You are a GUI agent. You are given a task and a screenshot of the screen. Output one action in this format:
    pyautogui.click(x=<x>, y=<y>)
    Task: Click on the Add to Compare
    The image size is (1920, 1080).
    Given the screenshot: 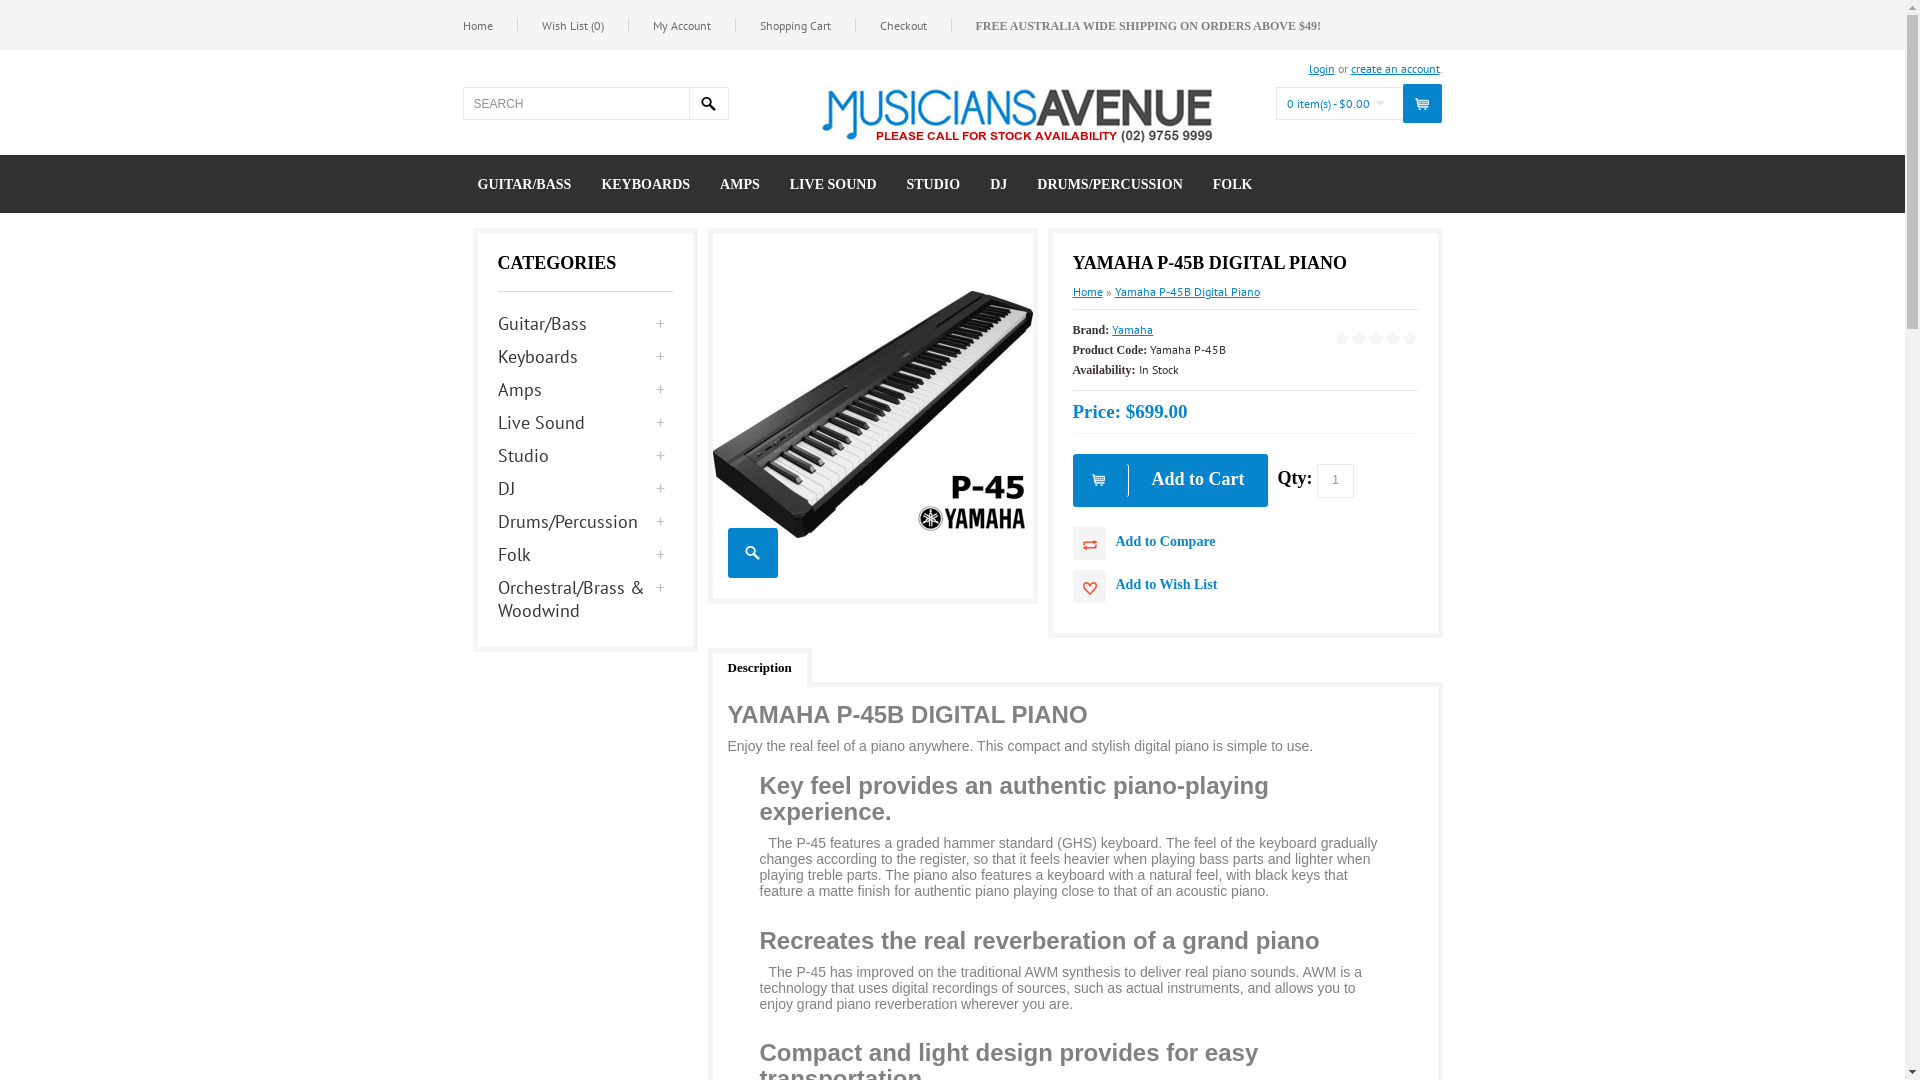 What is the action you would take?
    pyautogui.click(x=1244, y=544)
    